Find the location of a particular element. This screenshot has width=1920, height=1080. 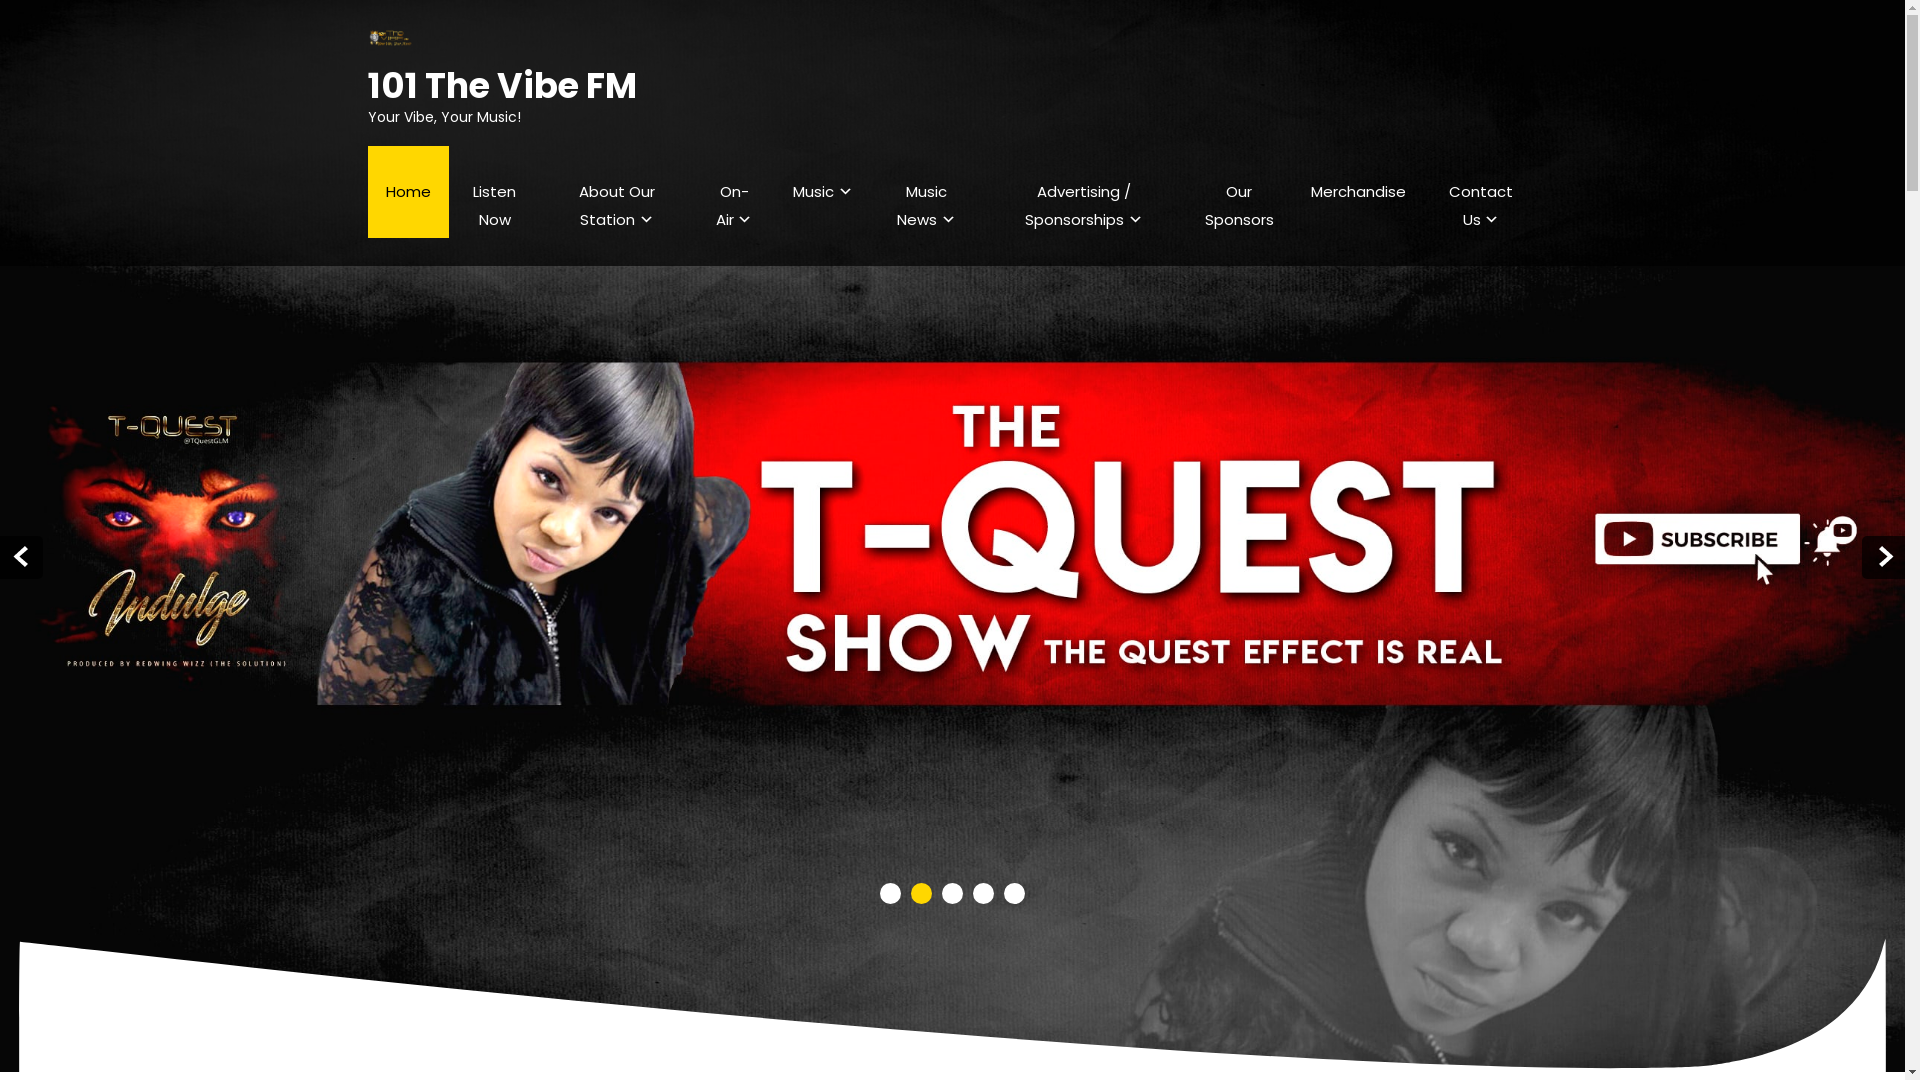

Home is located at coordinates (408, 192).